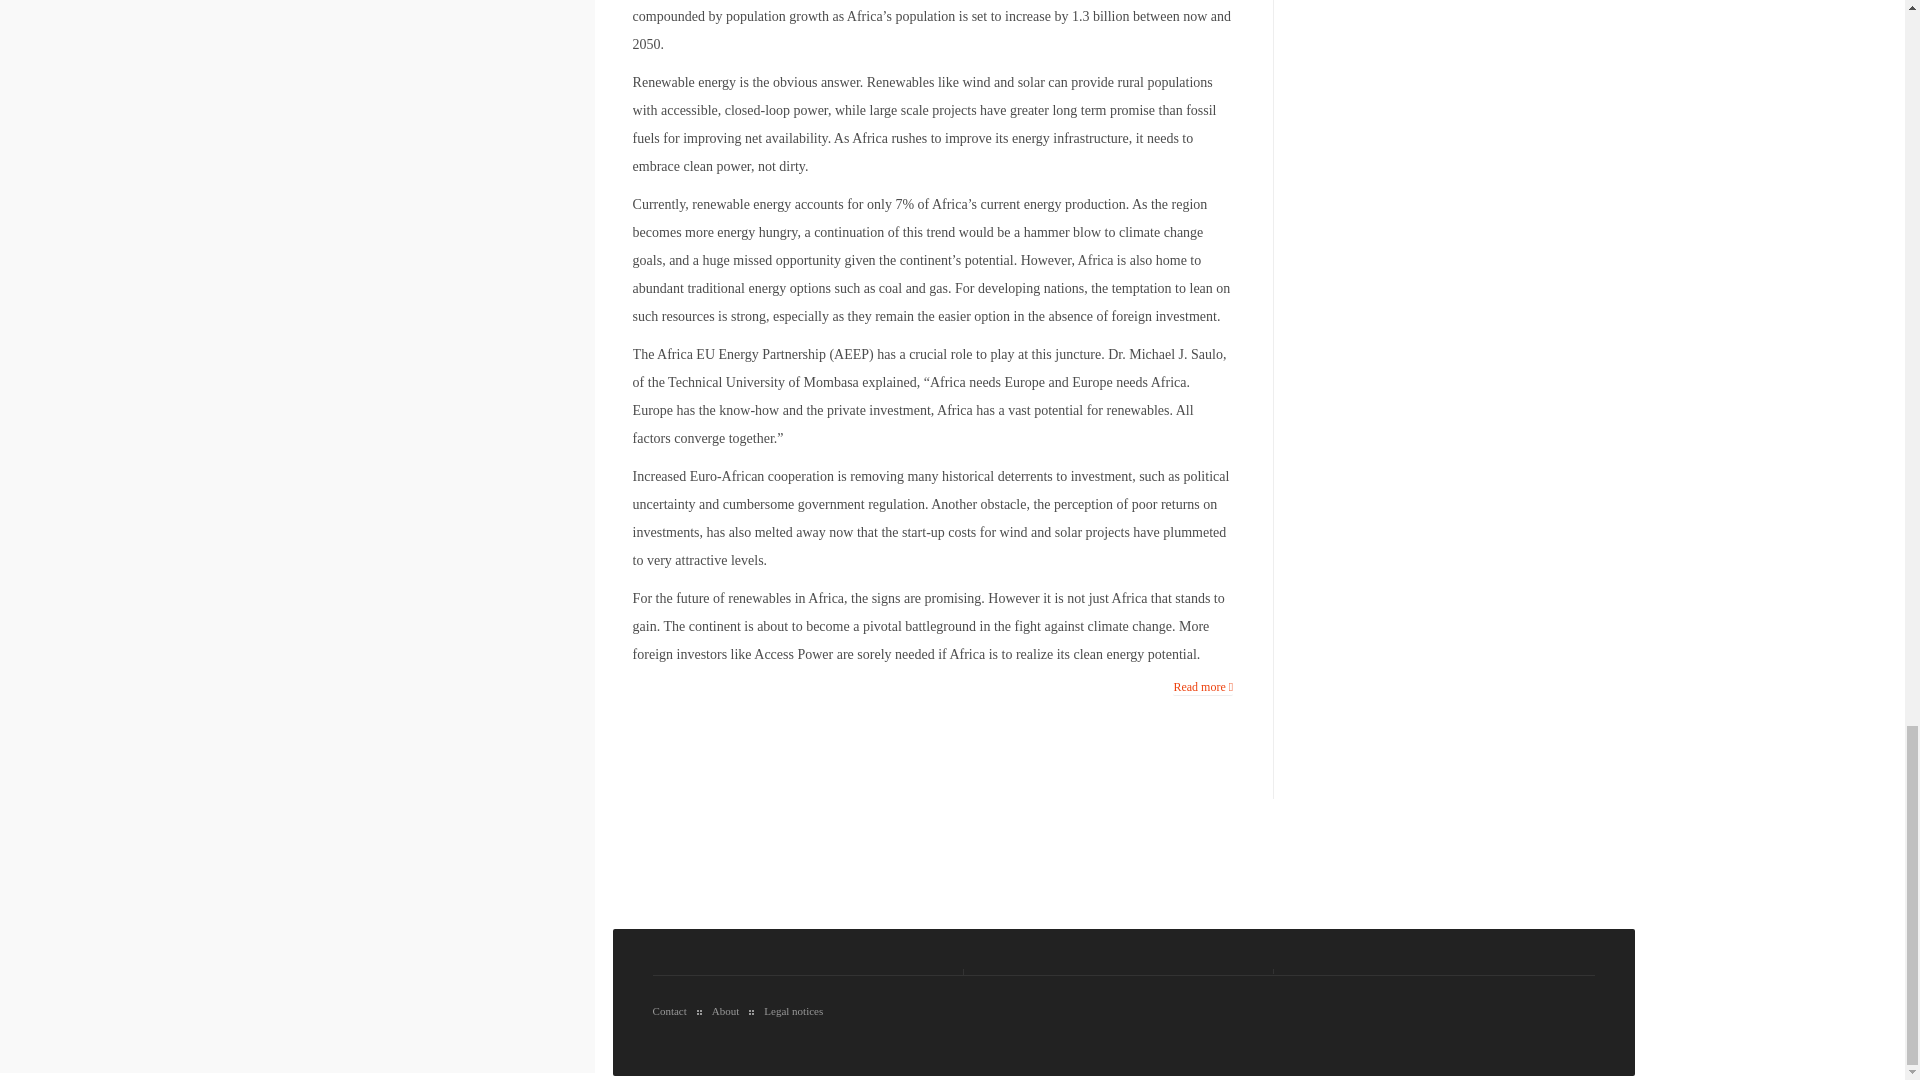 This screenshot has height=1080, width=1920. I want to click on Contact, so click(674, 1010).